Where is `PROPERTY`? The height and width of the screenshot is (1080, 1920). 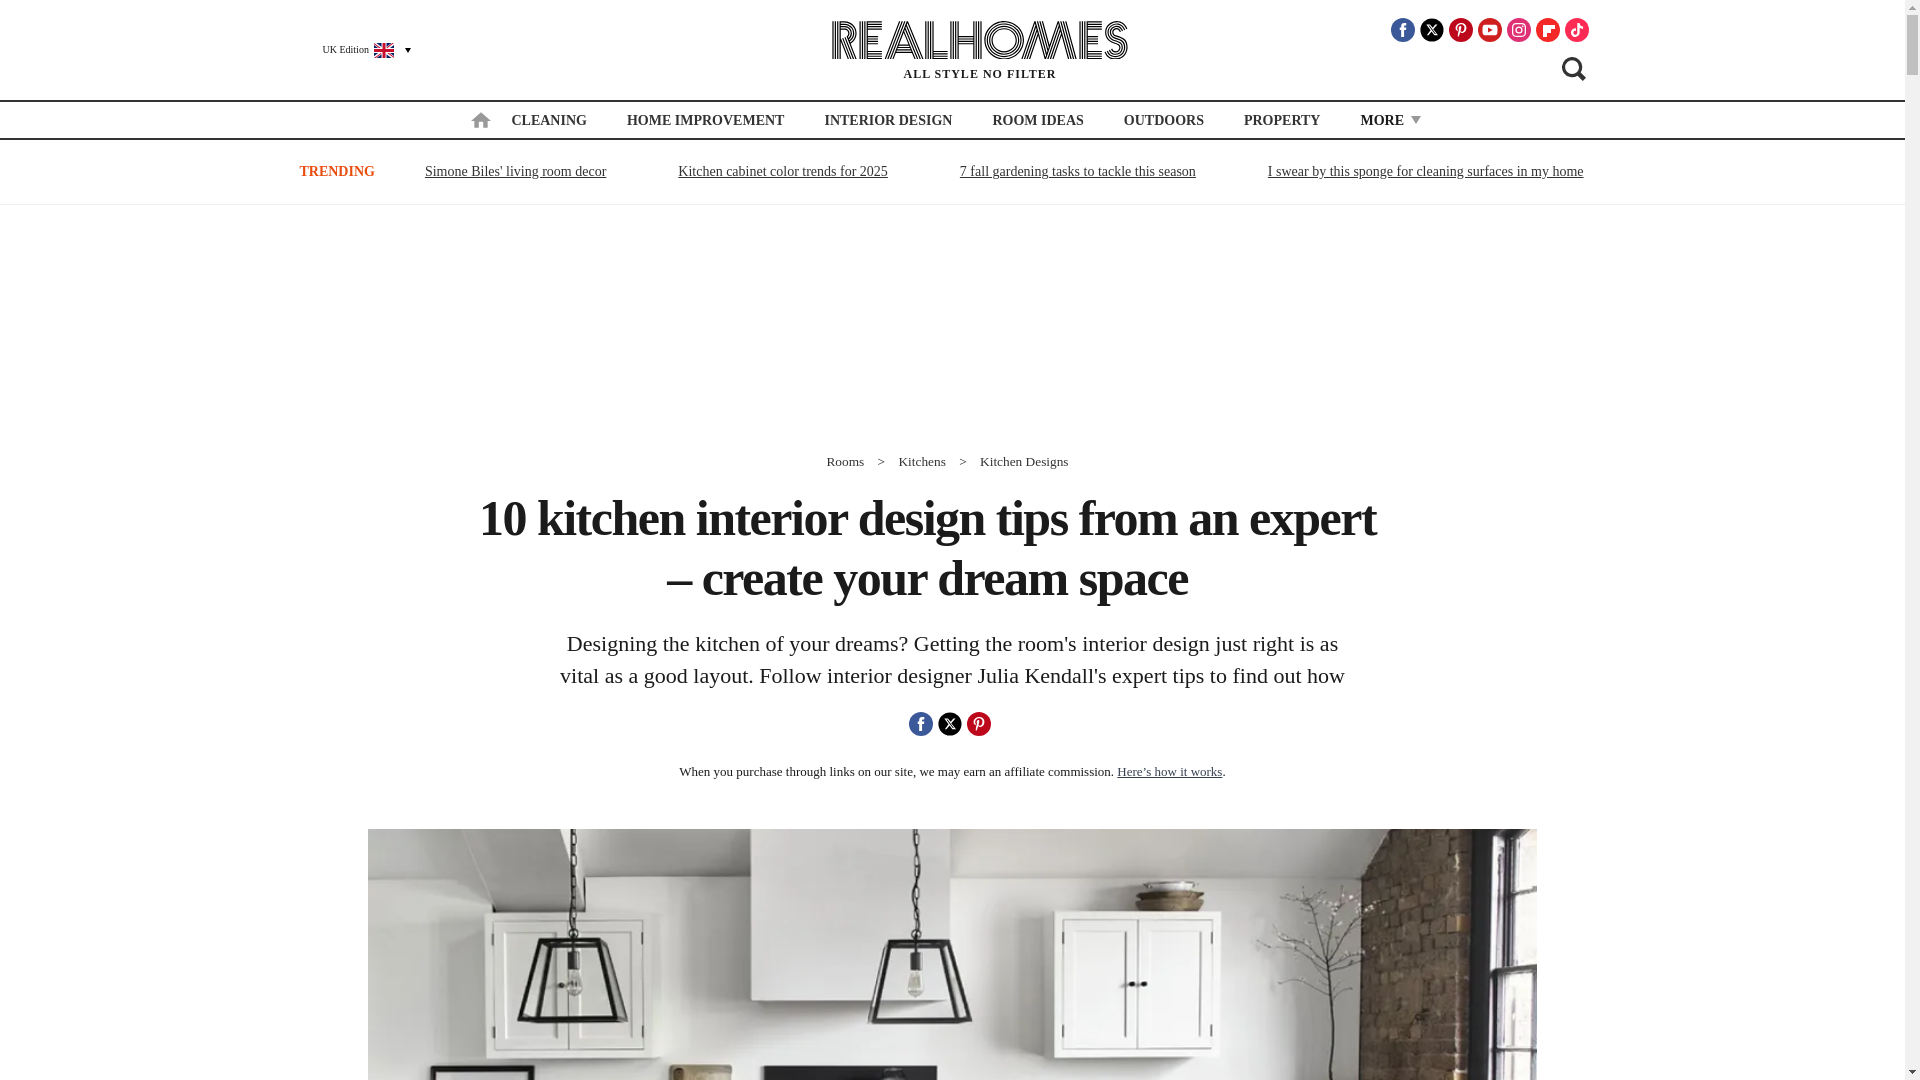 PROPERTY is located at coordinates (1282, 120).